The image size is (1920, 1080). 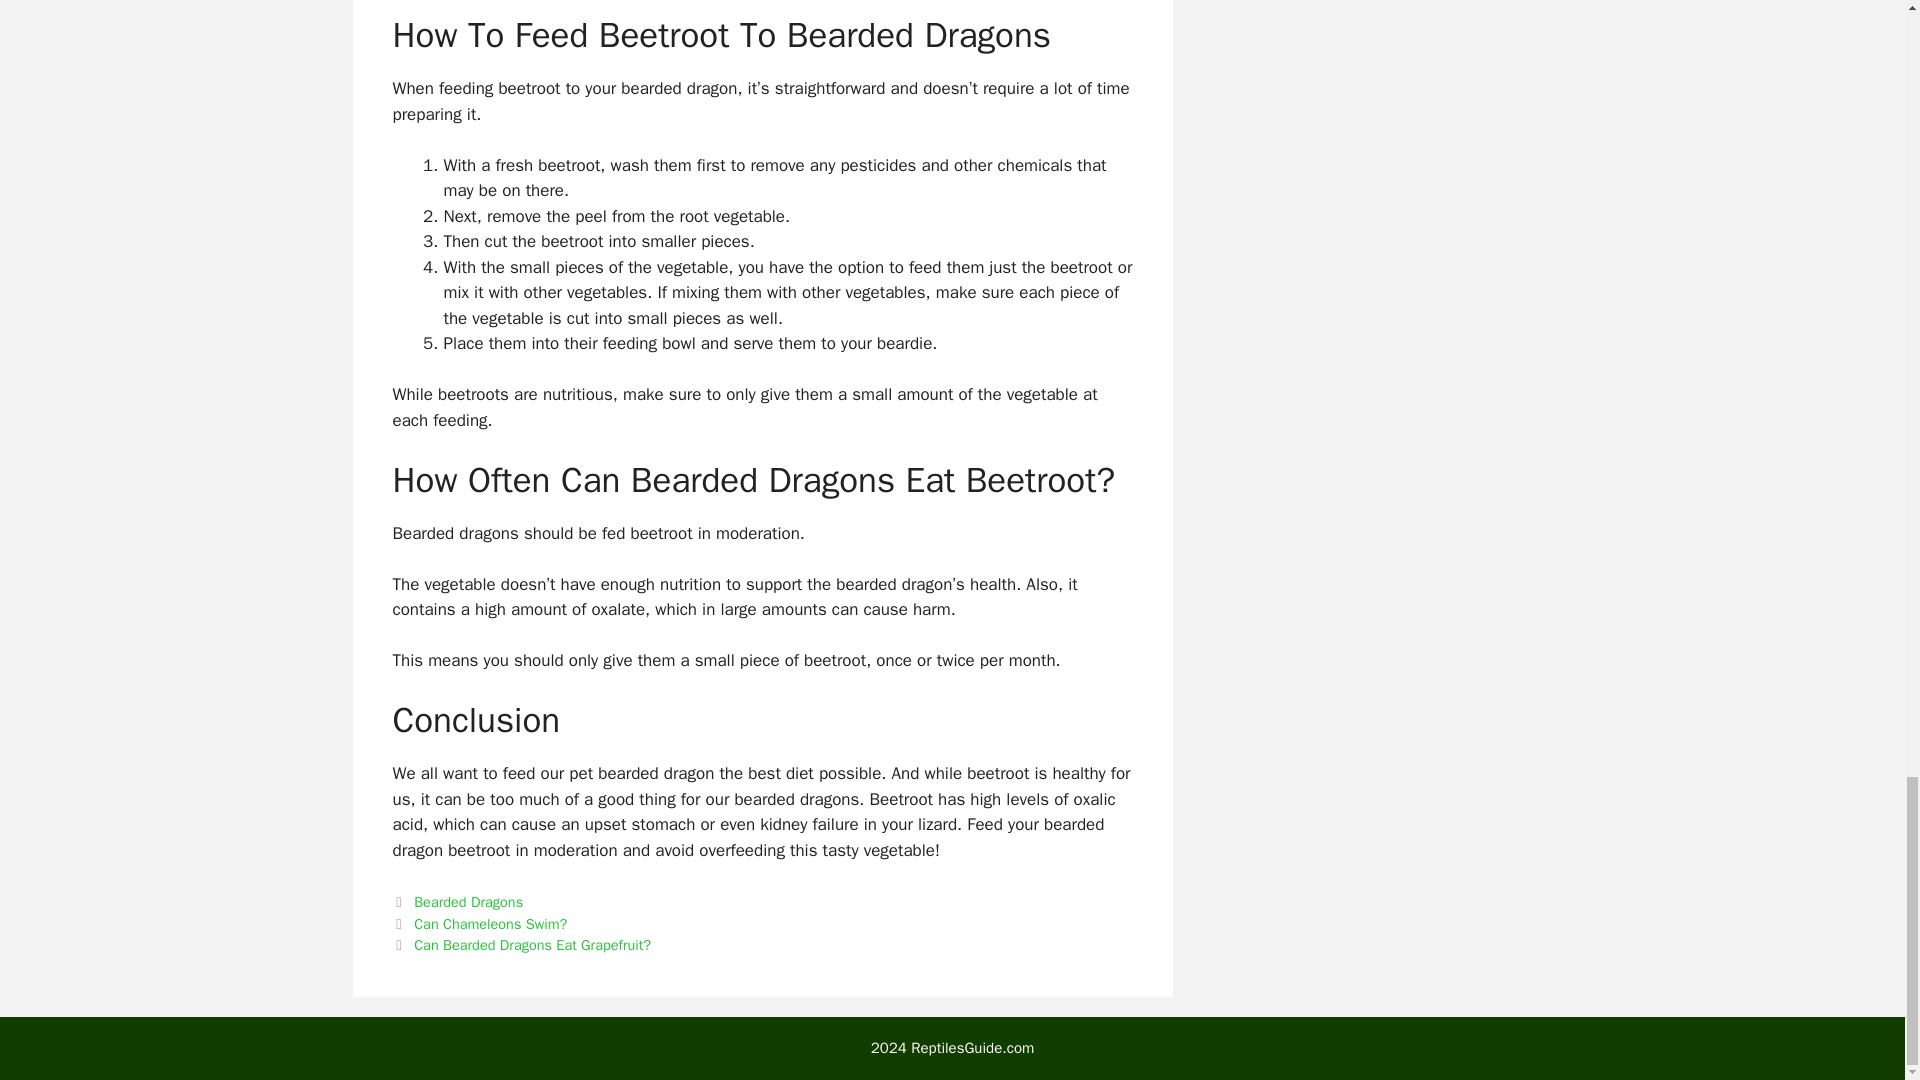 I want to click on Bearded Dragons, so click(x=468, y=902).